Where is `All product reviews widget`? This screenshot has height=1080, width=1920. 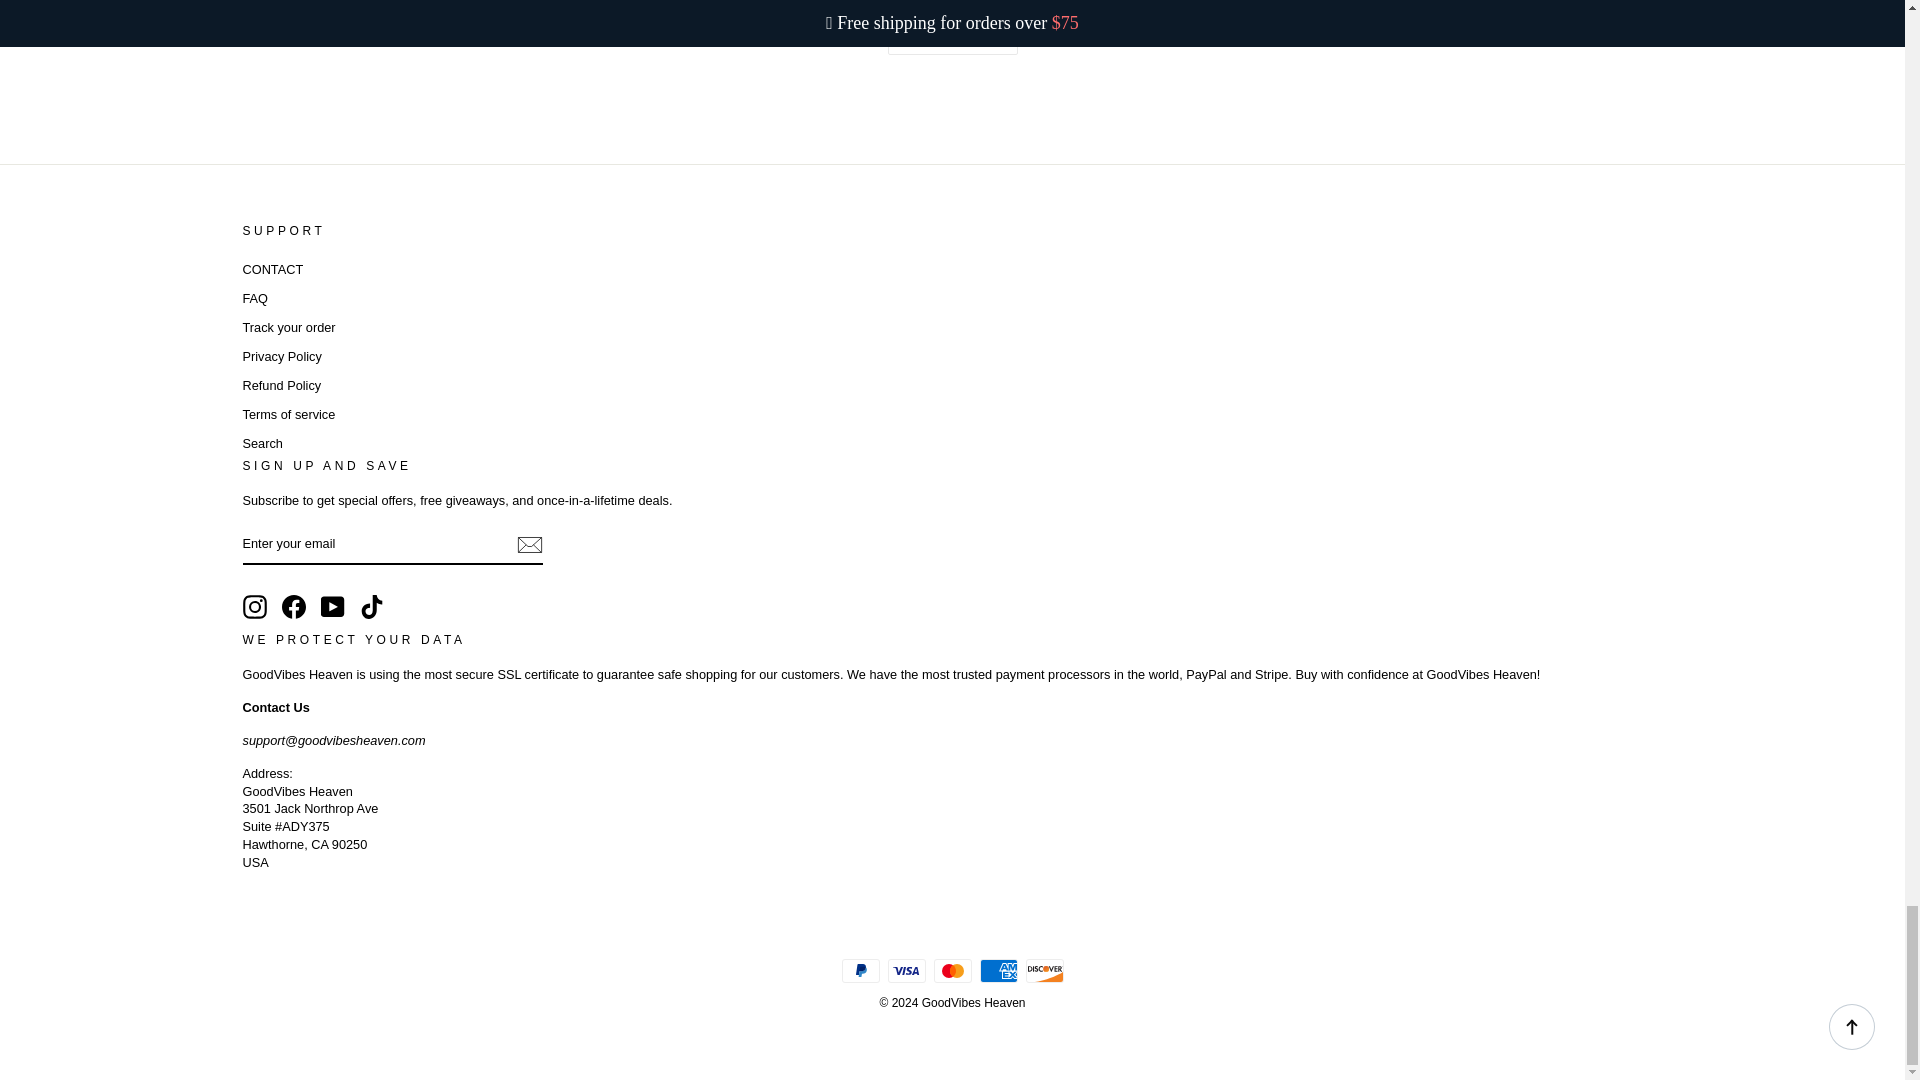
All product reviews widget is located at coordinates (951, 44).